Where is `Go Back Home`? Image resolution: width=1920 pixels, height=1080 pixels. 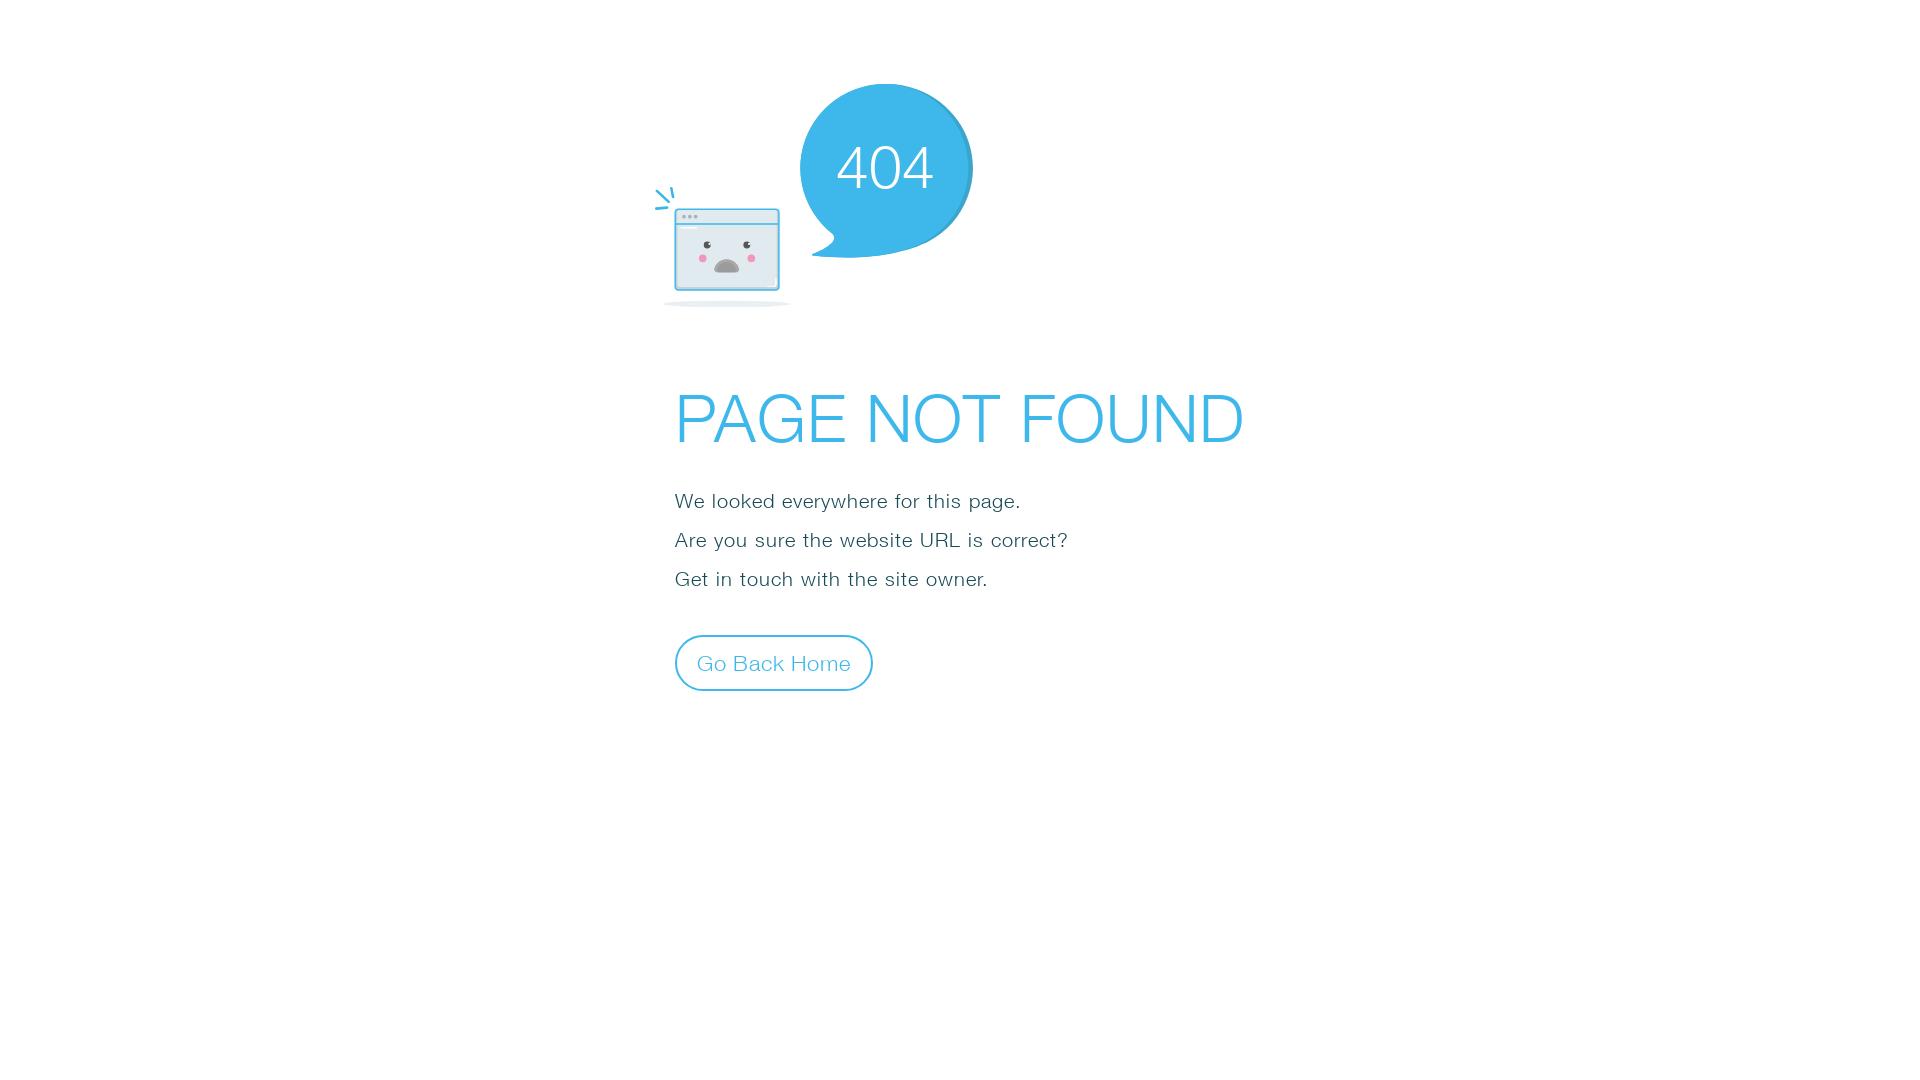 Go Back Home is located at coordinates (774, 662).